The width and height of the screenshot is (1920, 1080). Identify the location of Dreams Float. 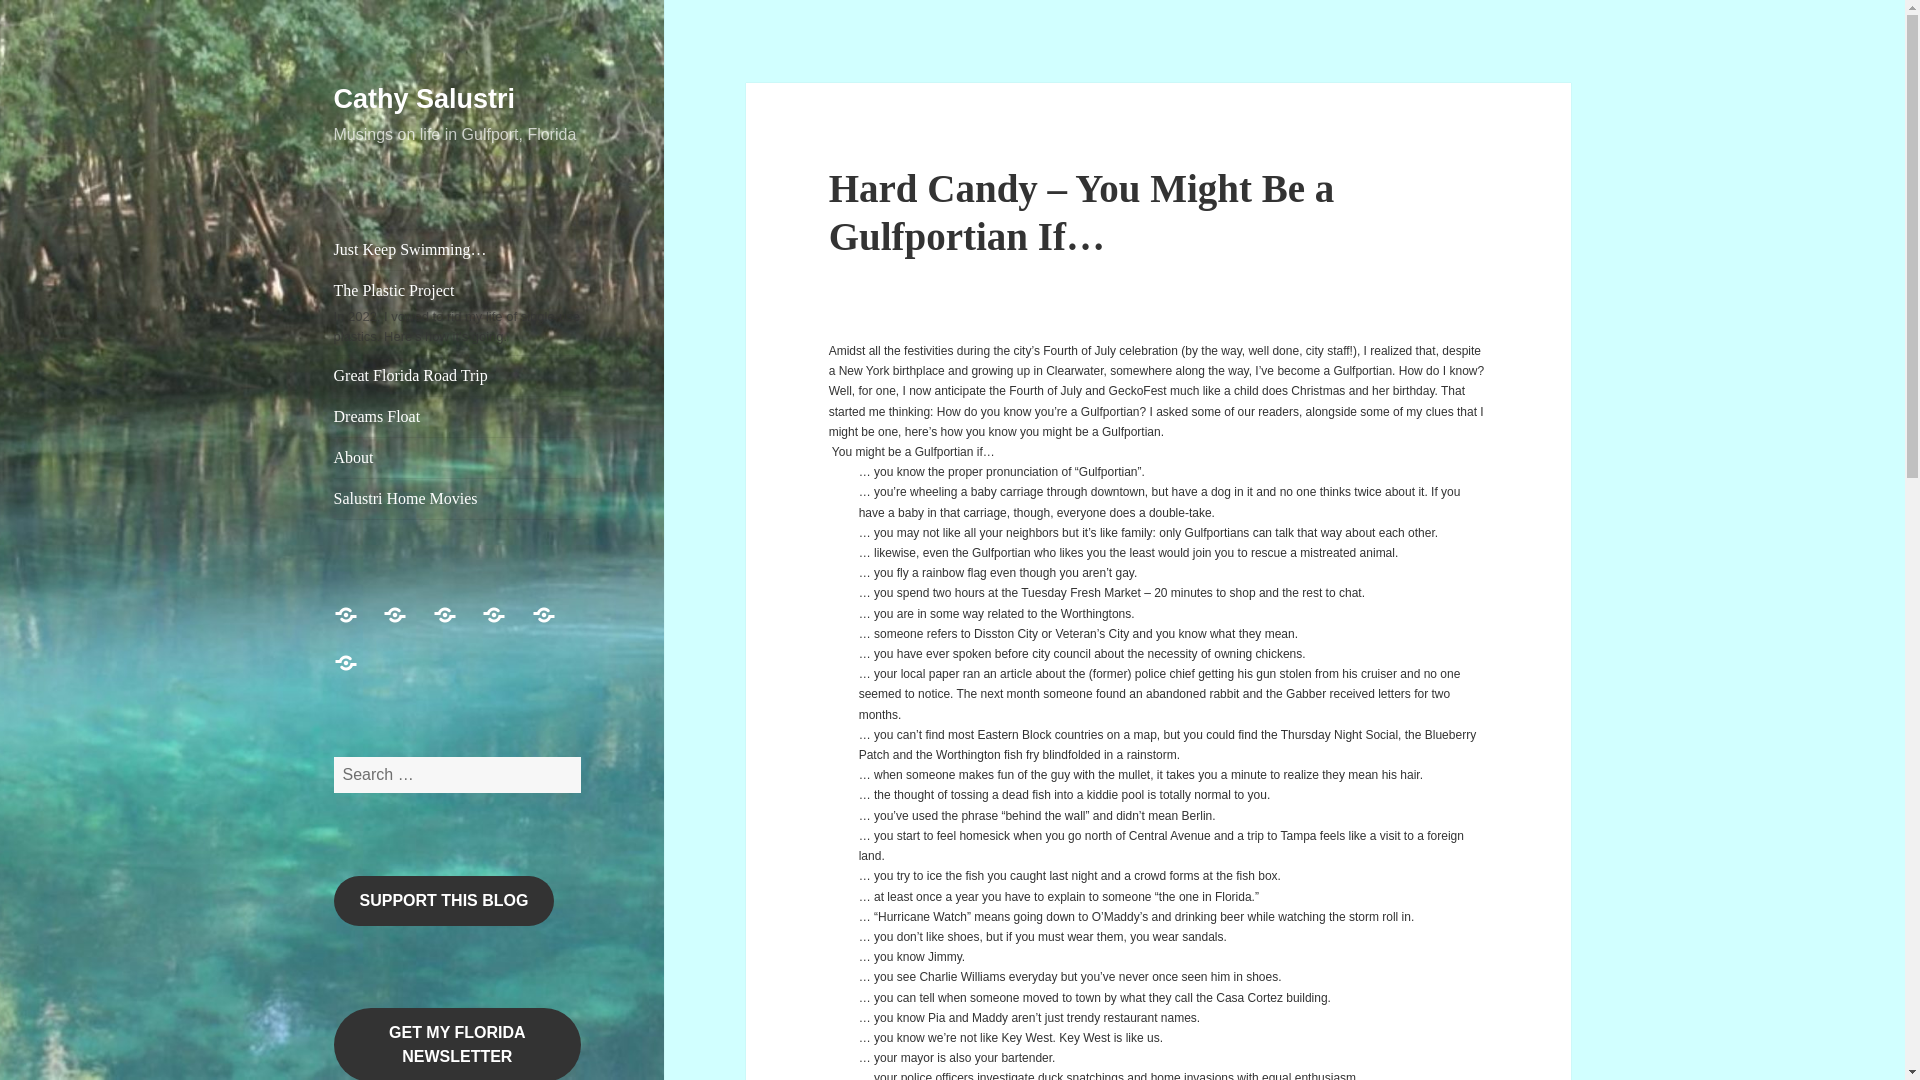
(458, 417).